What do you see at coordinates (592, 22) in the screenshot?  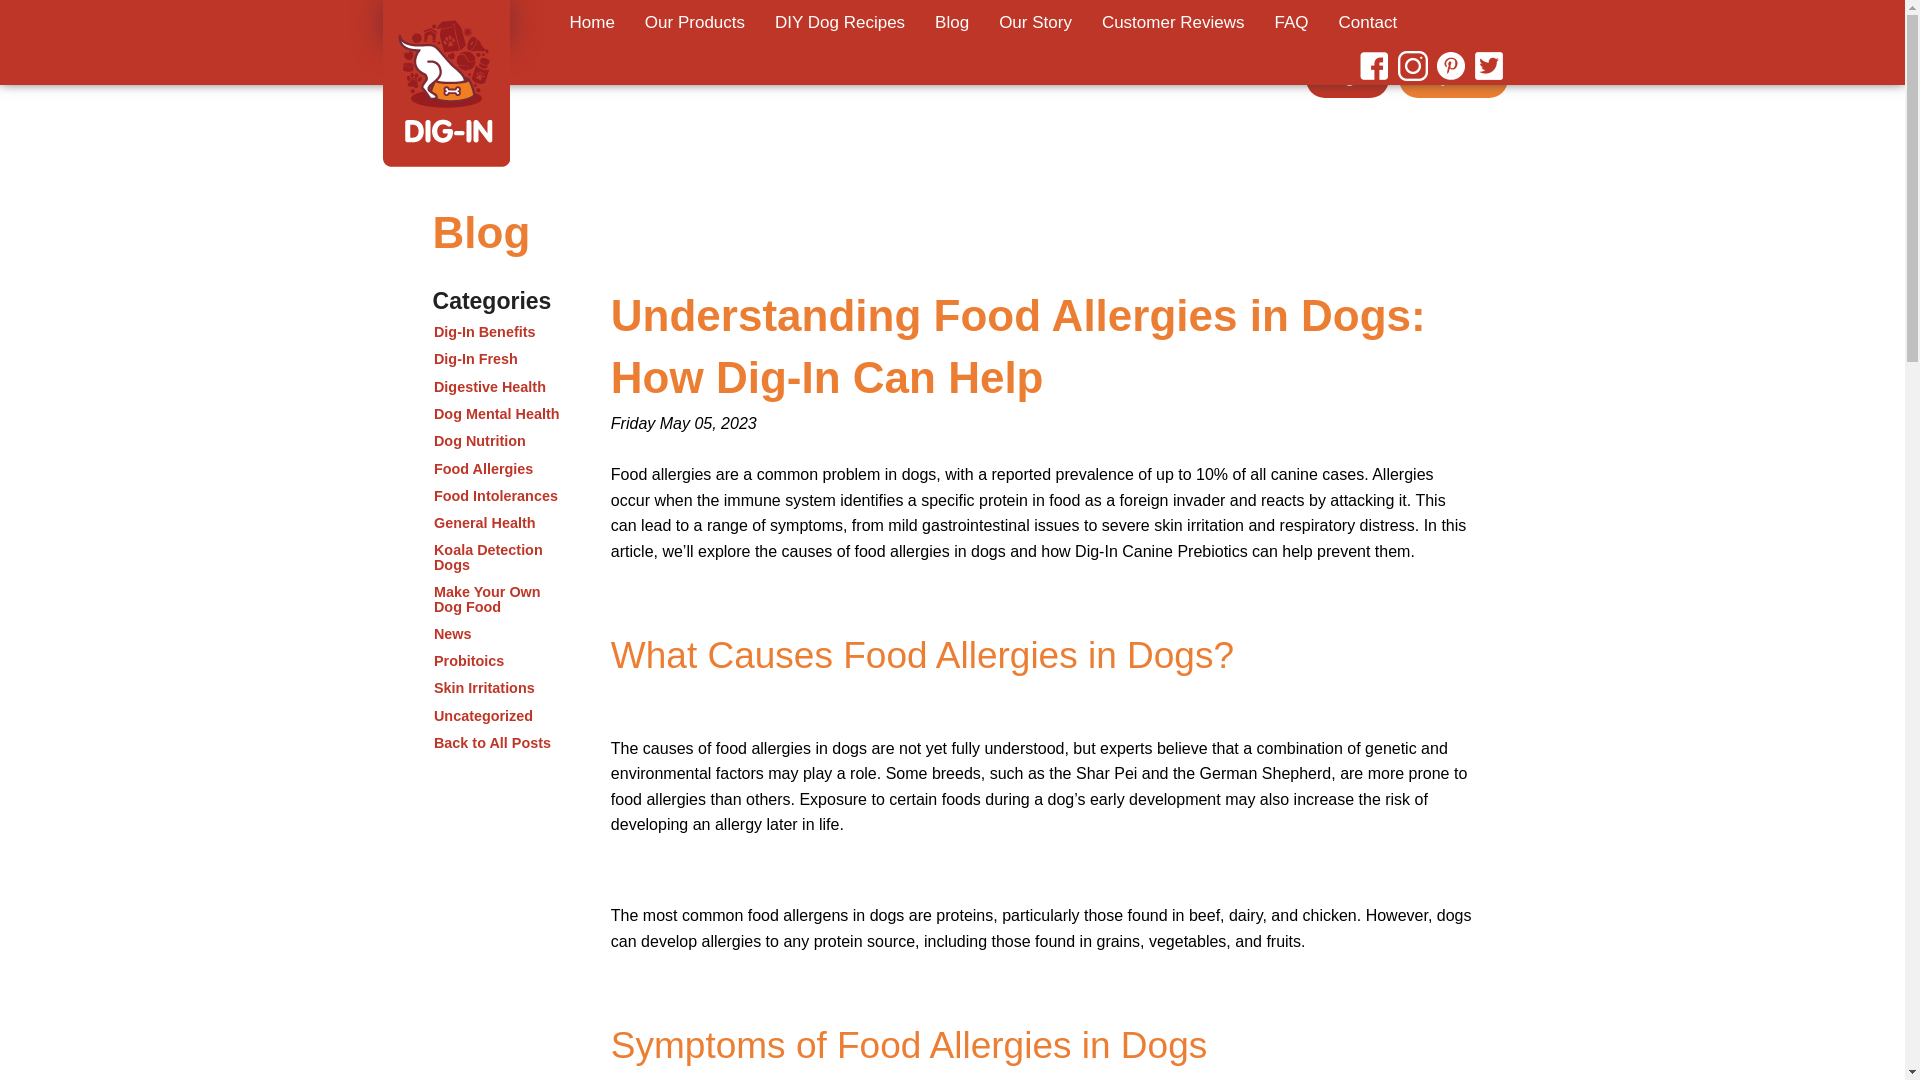 I see `Home` at bounding box center [592, 22].